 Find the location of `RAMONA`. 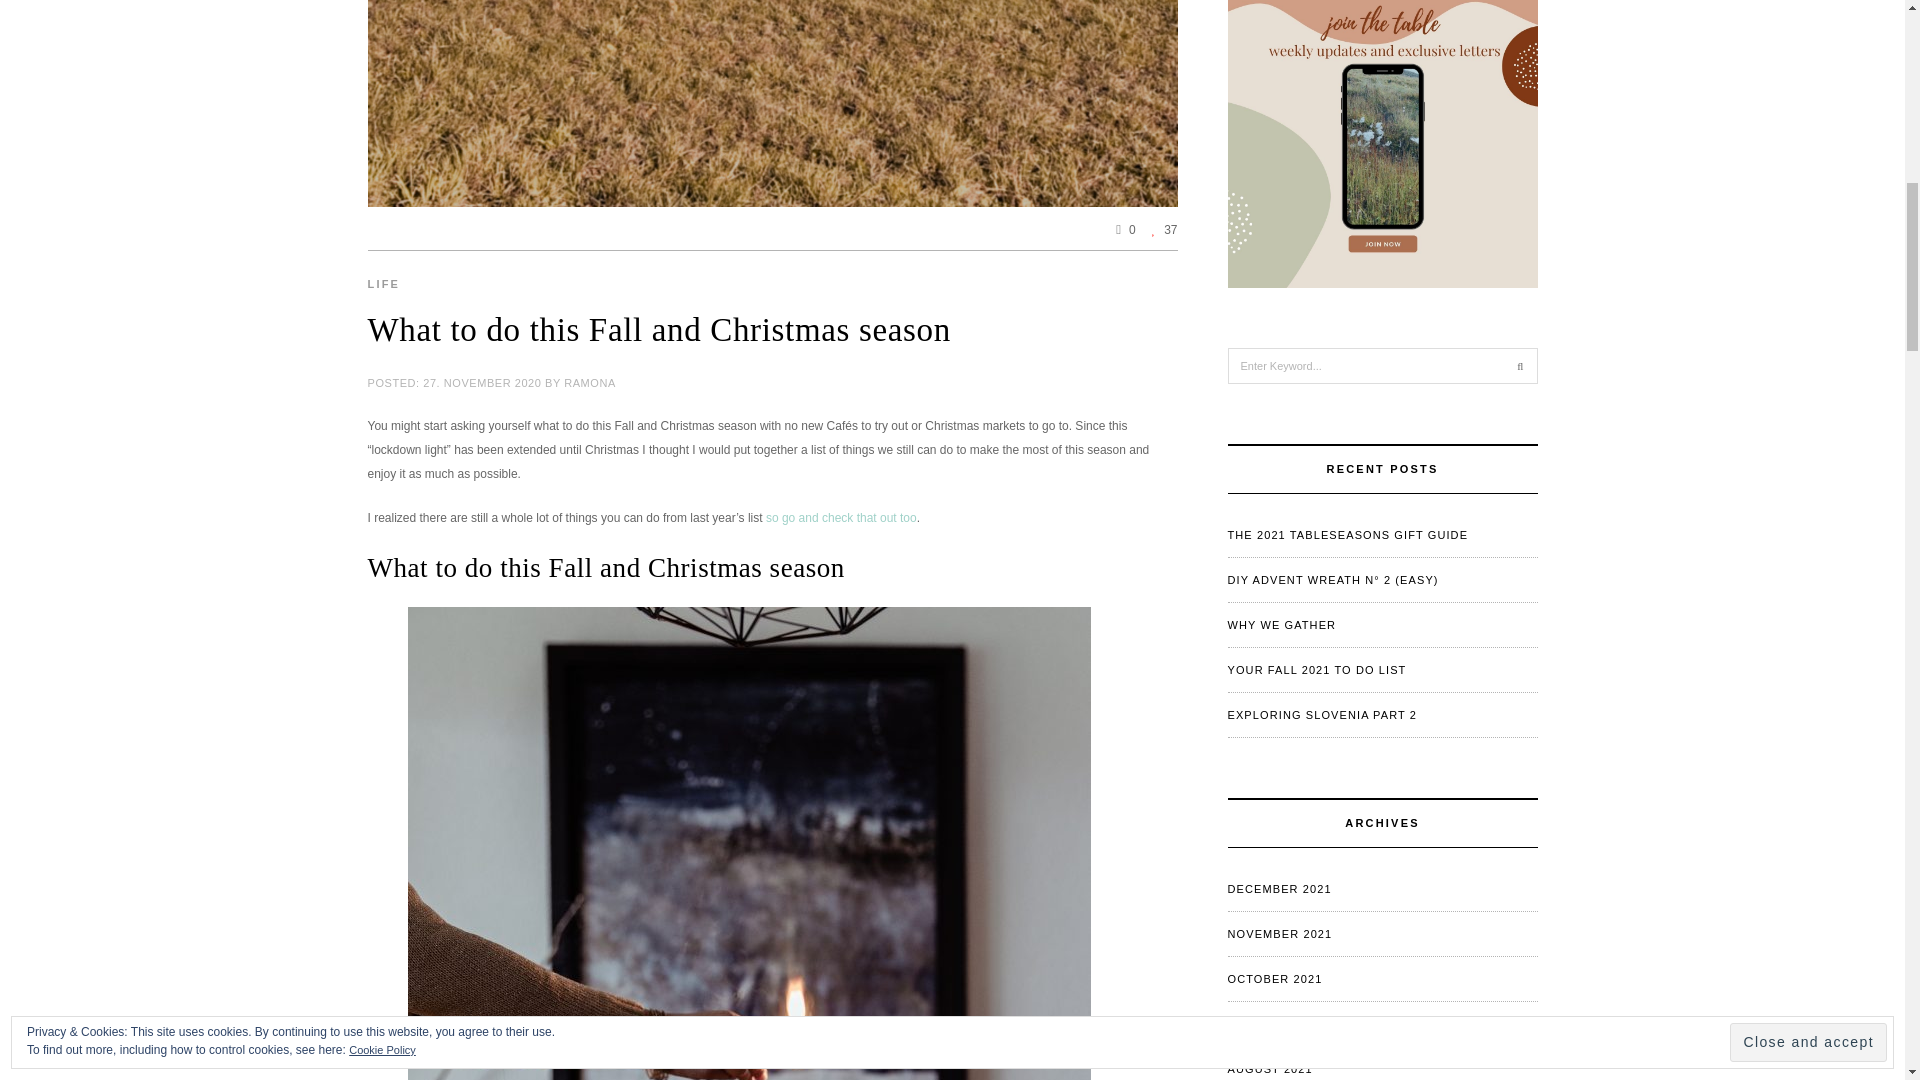

RAMONA is located at coordinates (590, 381).